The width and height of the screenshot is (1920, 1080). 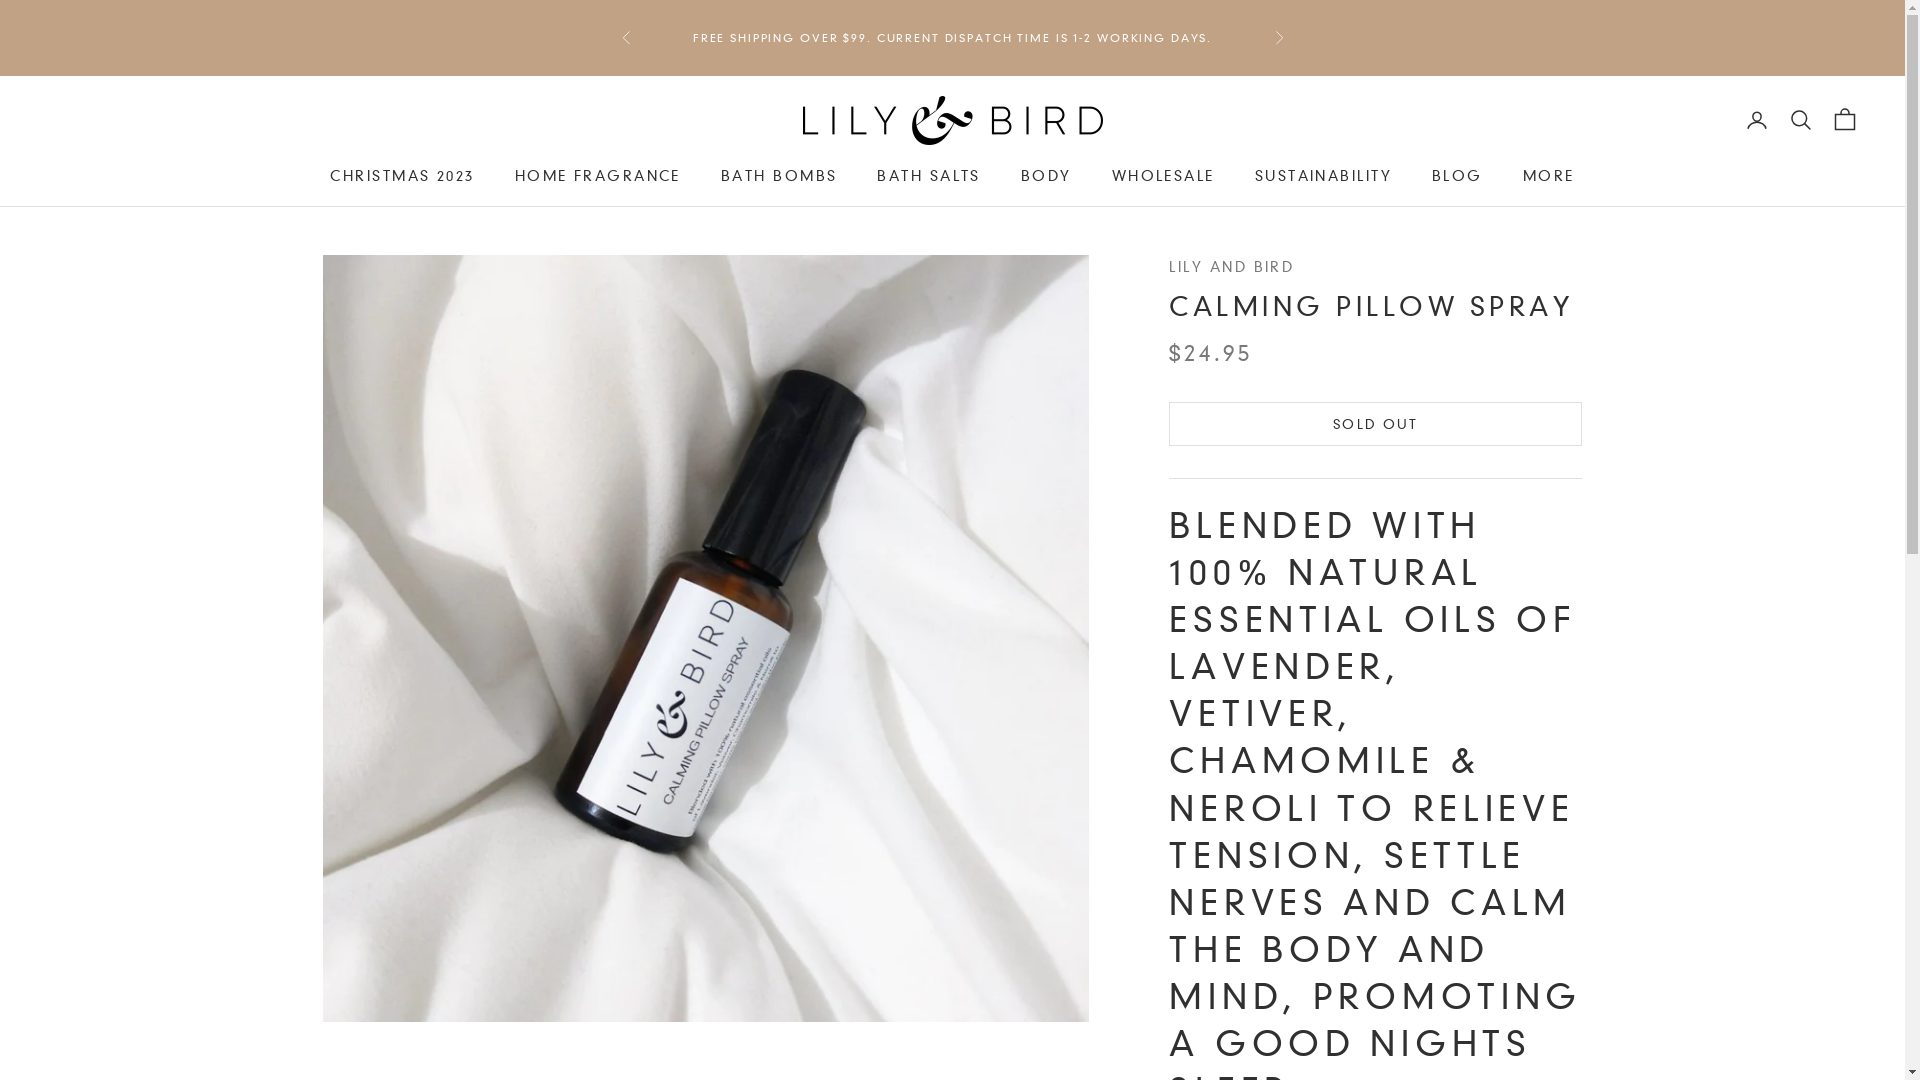 I want to click on Open cart, so click(x=1845, y=120).